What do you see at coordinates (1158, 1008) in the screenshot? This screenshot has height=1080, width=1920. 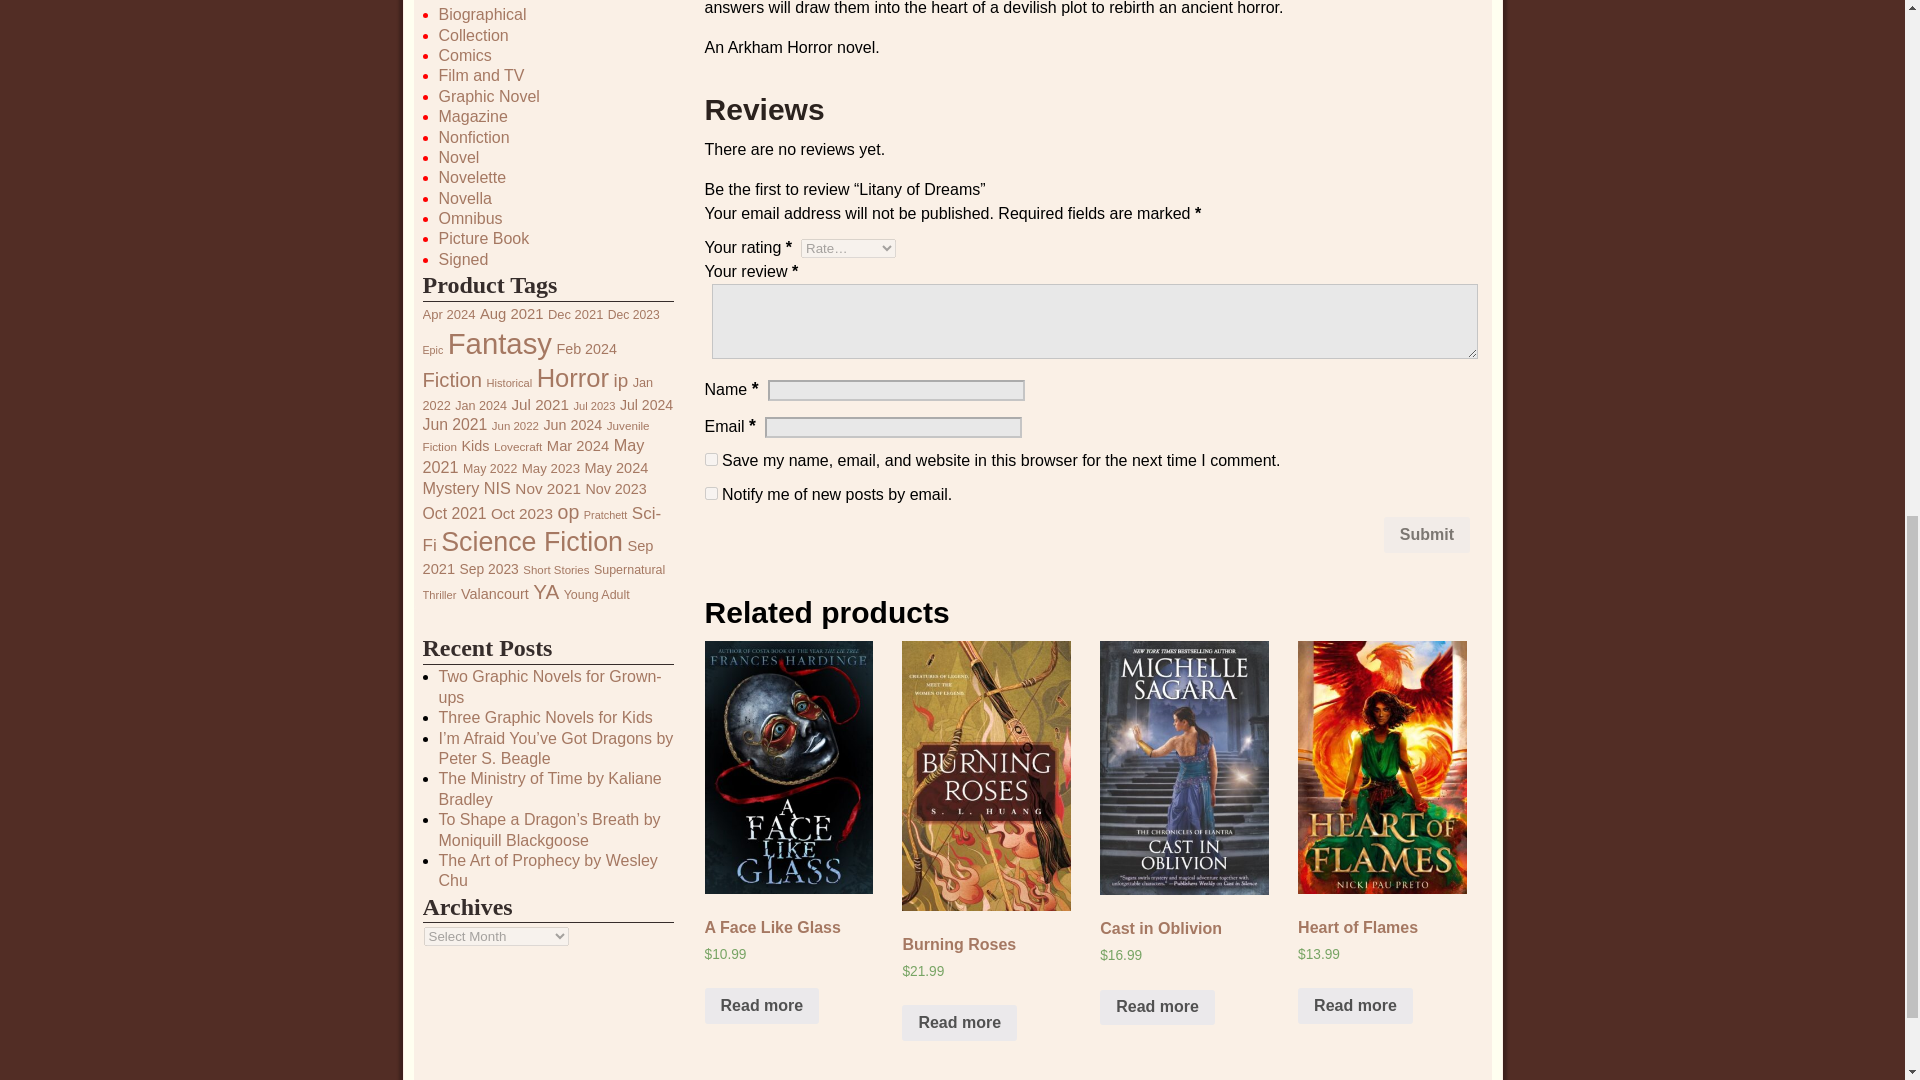 I see `Read more` at bounding box center [1158, 1008].